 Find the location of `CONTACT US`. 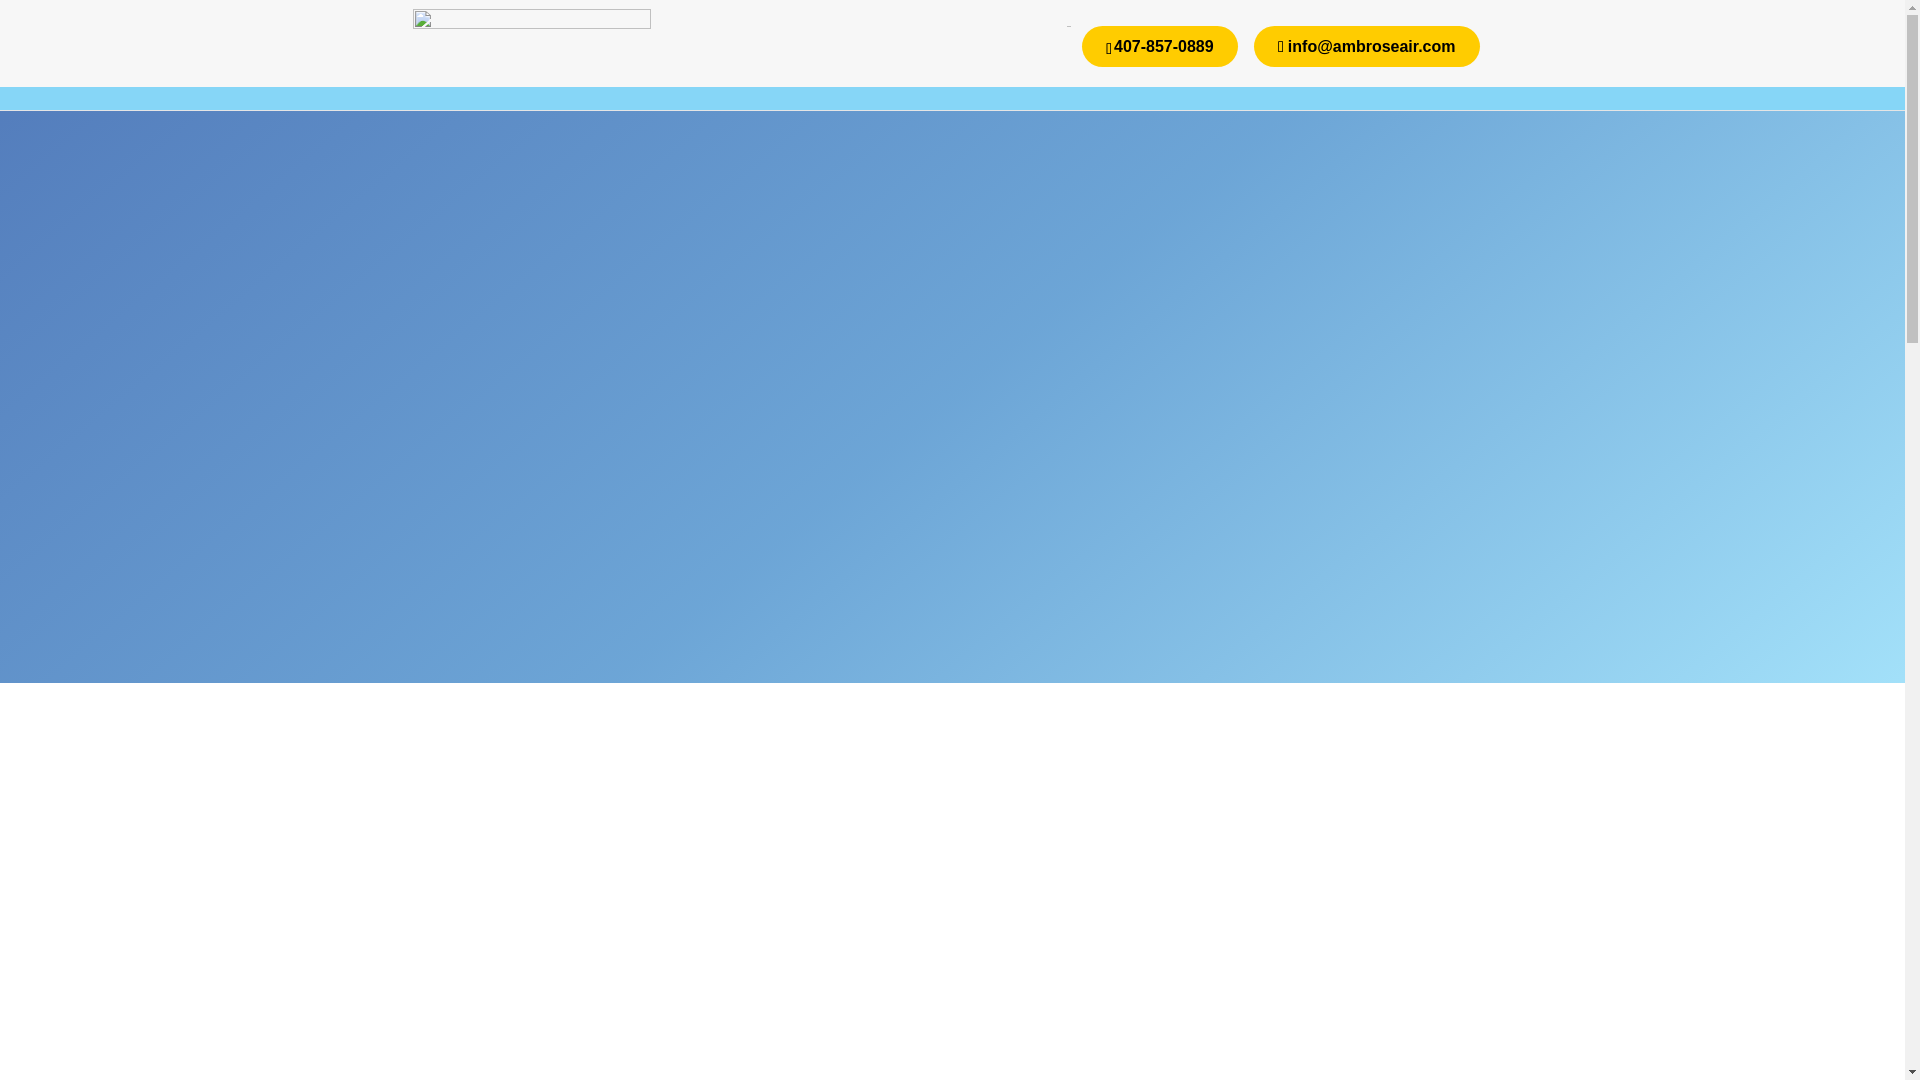

CONTACT US is located at coordinates (1333, 86).